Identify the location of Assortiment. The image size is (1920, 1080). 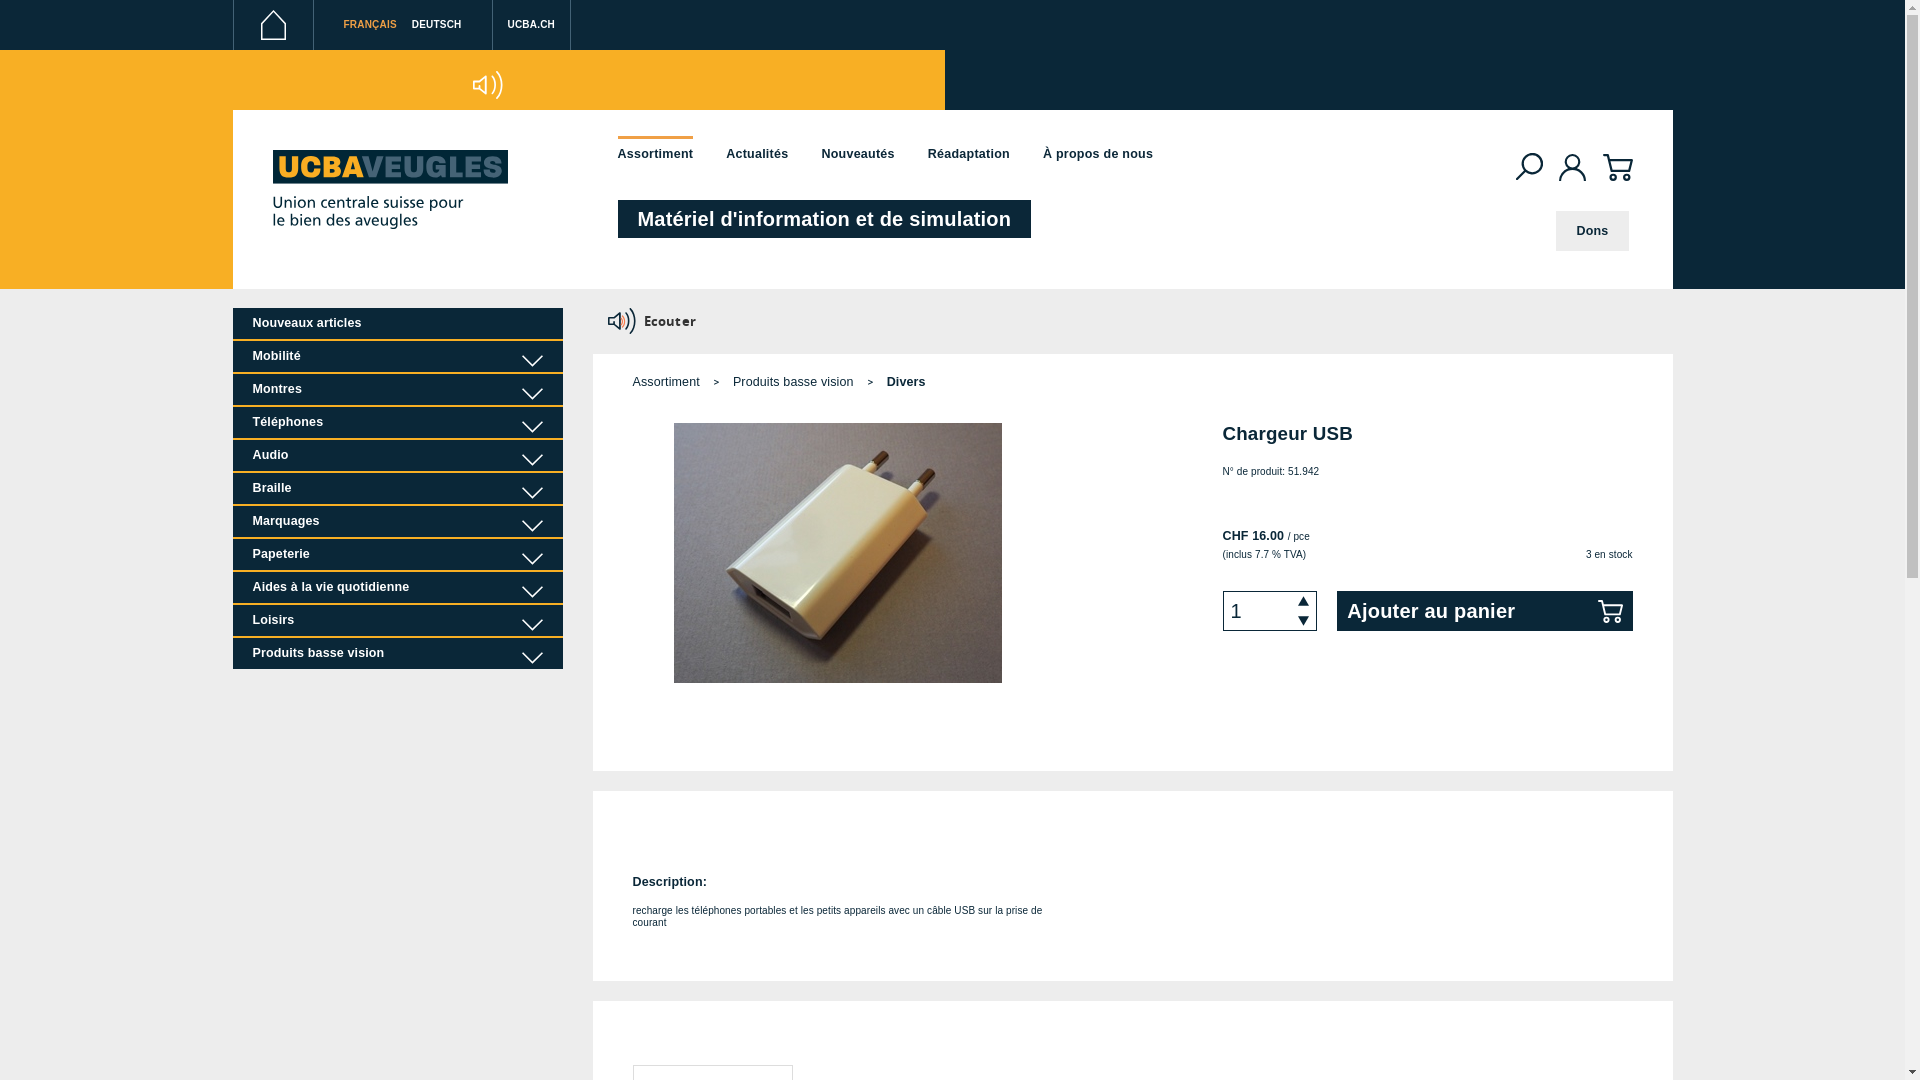
(656, 154).